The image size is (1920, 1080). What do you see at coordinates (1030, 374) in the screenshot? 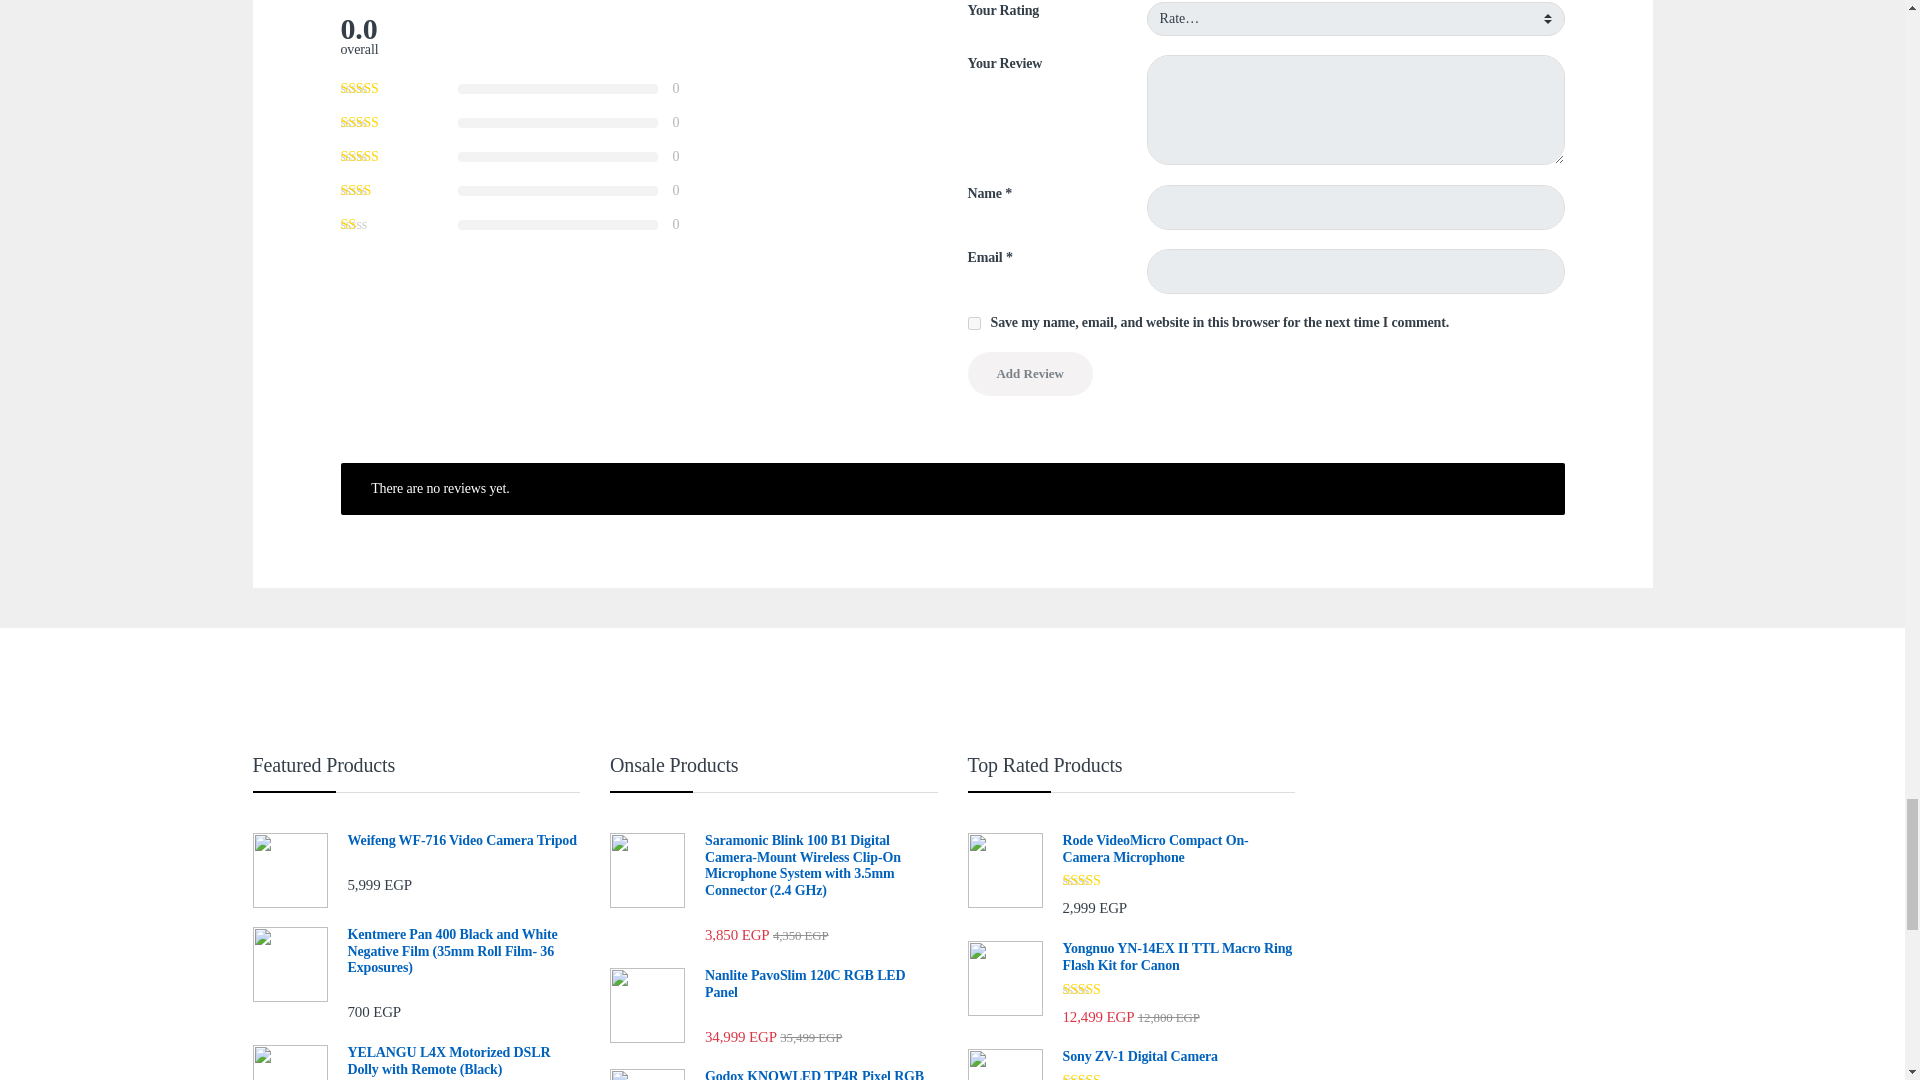
I see `Add Review` at bounding box center [1030, 374].